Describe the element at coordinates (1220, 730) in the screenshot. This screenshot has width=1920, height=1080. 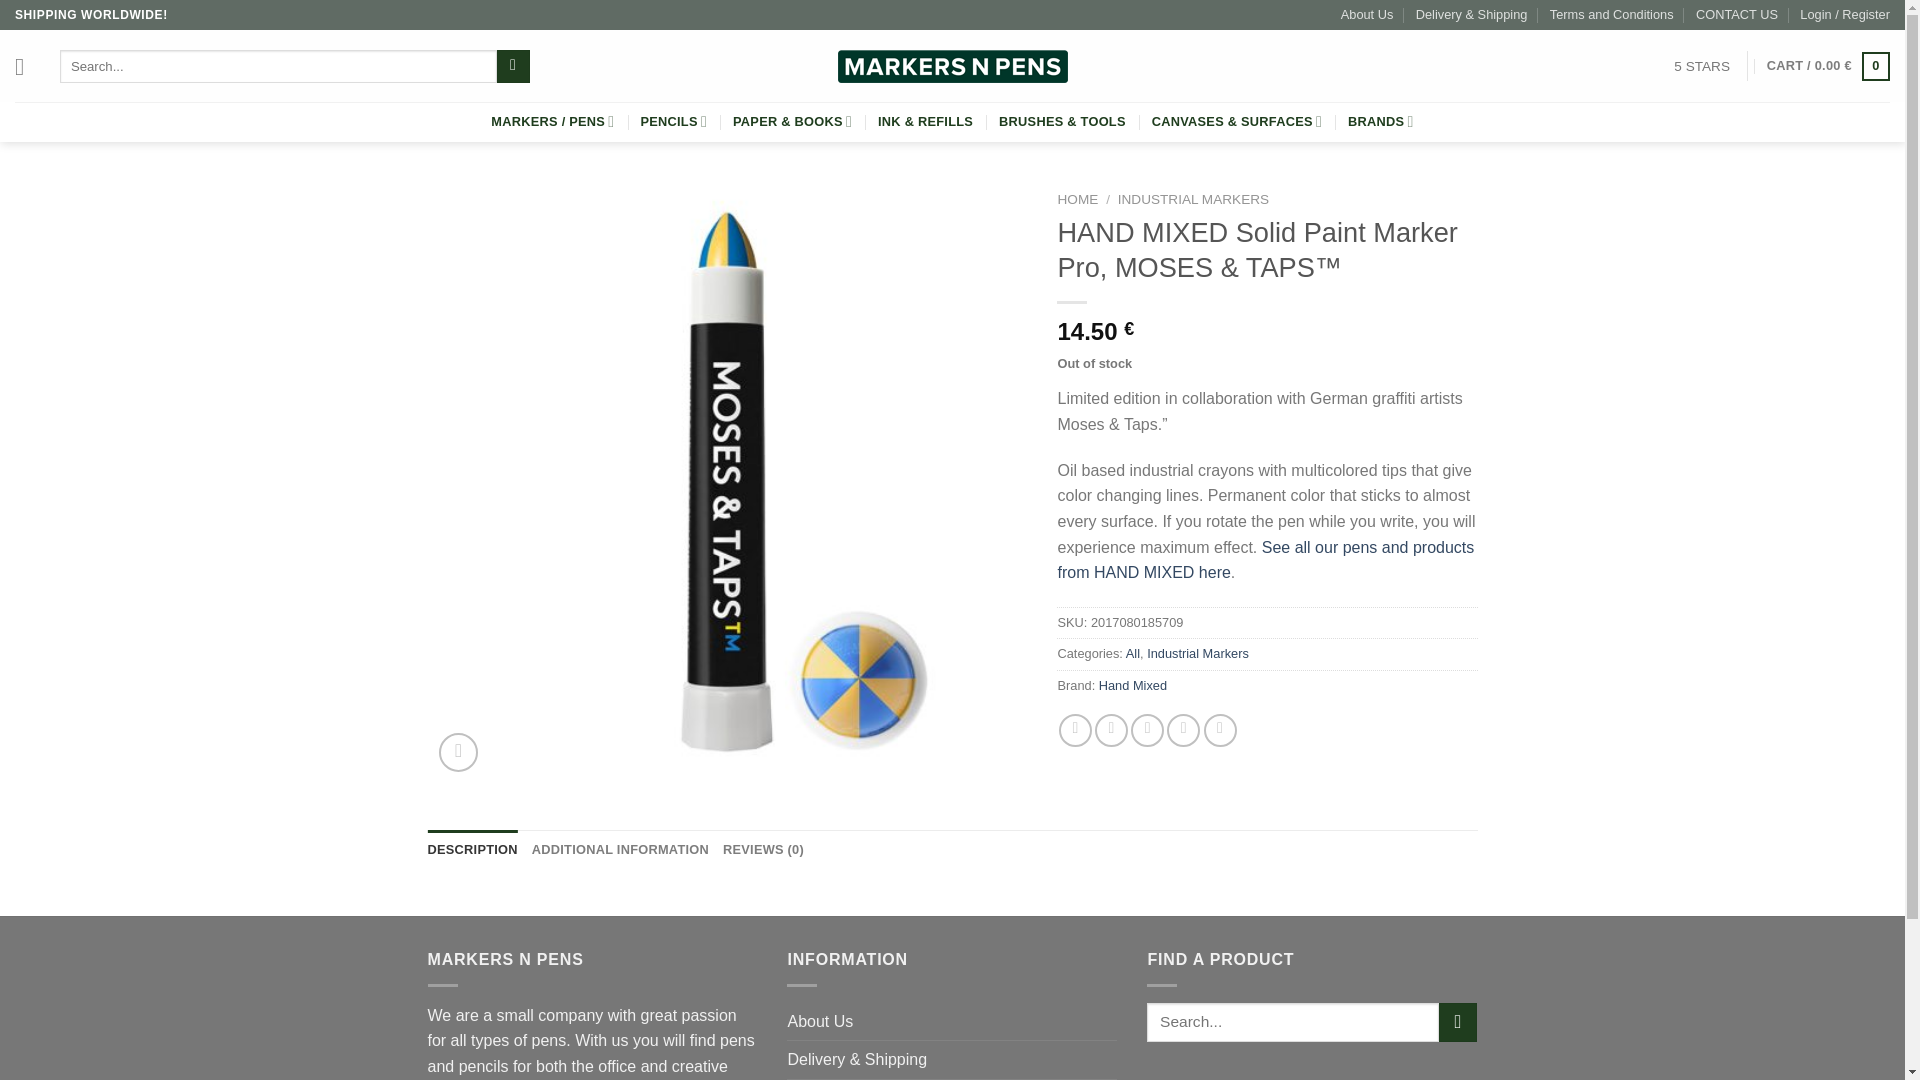
I see `Share on LinkedIn` at that location.